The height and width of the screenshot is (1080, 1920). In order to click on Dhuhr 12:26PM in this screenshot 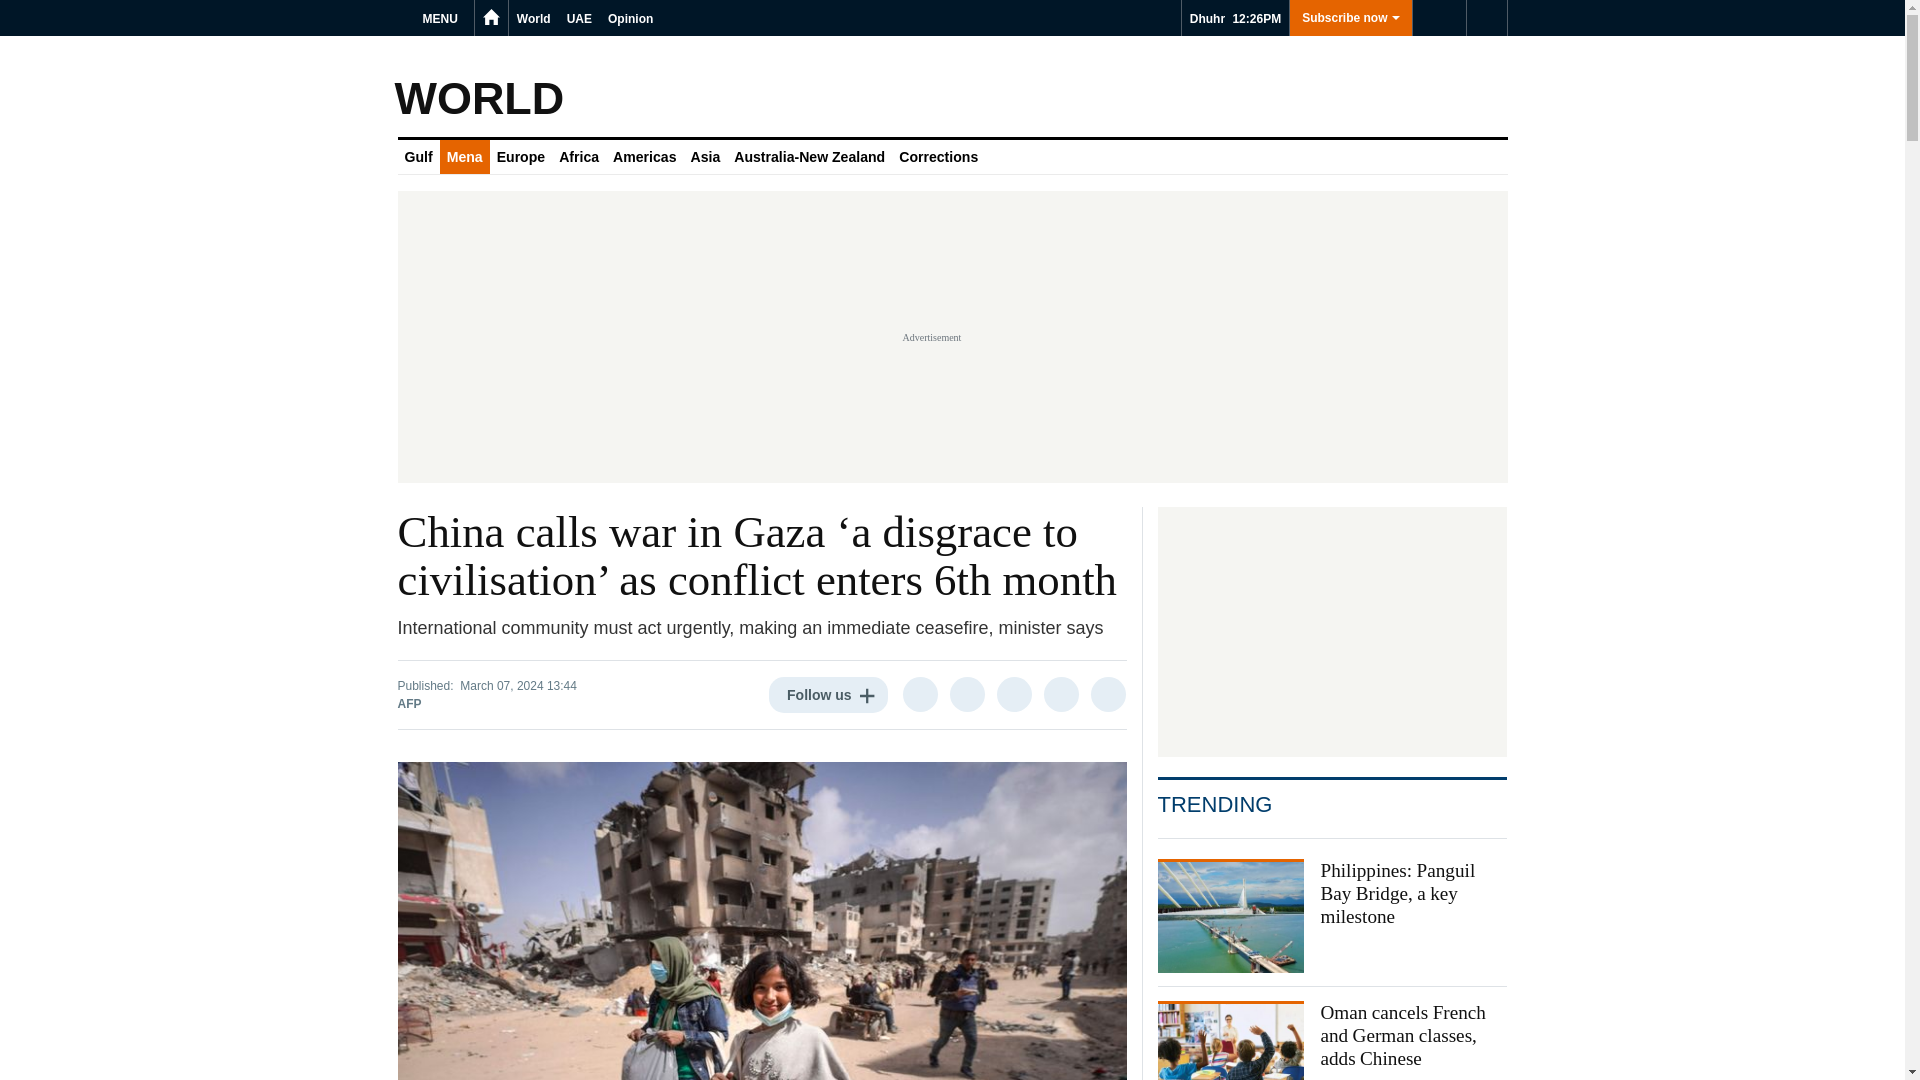, I will do `click(1235, 18)`.